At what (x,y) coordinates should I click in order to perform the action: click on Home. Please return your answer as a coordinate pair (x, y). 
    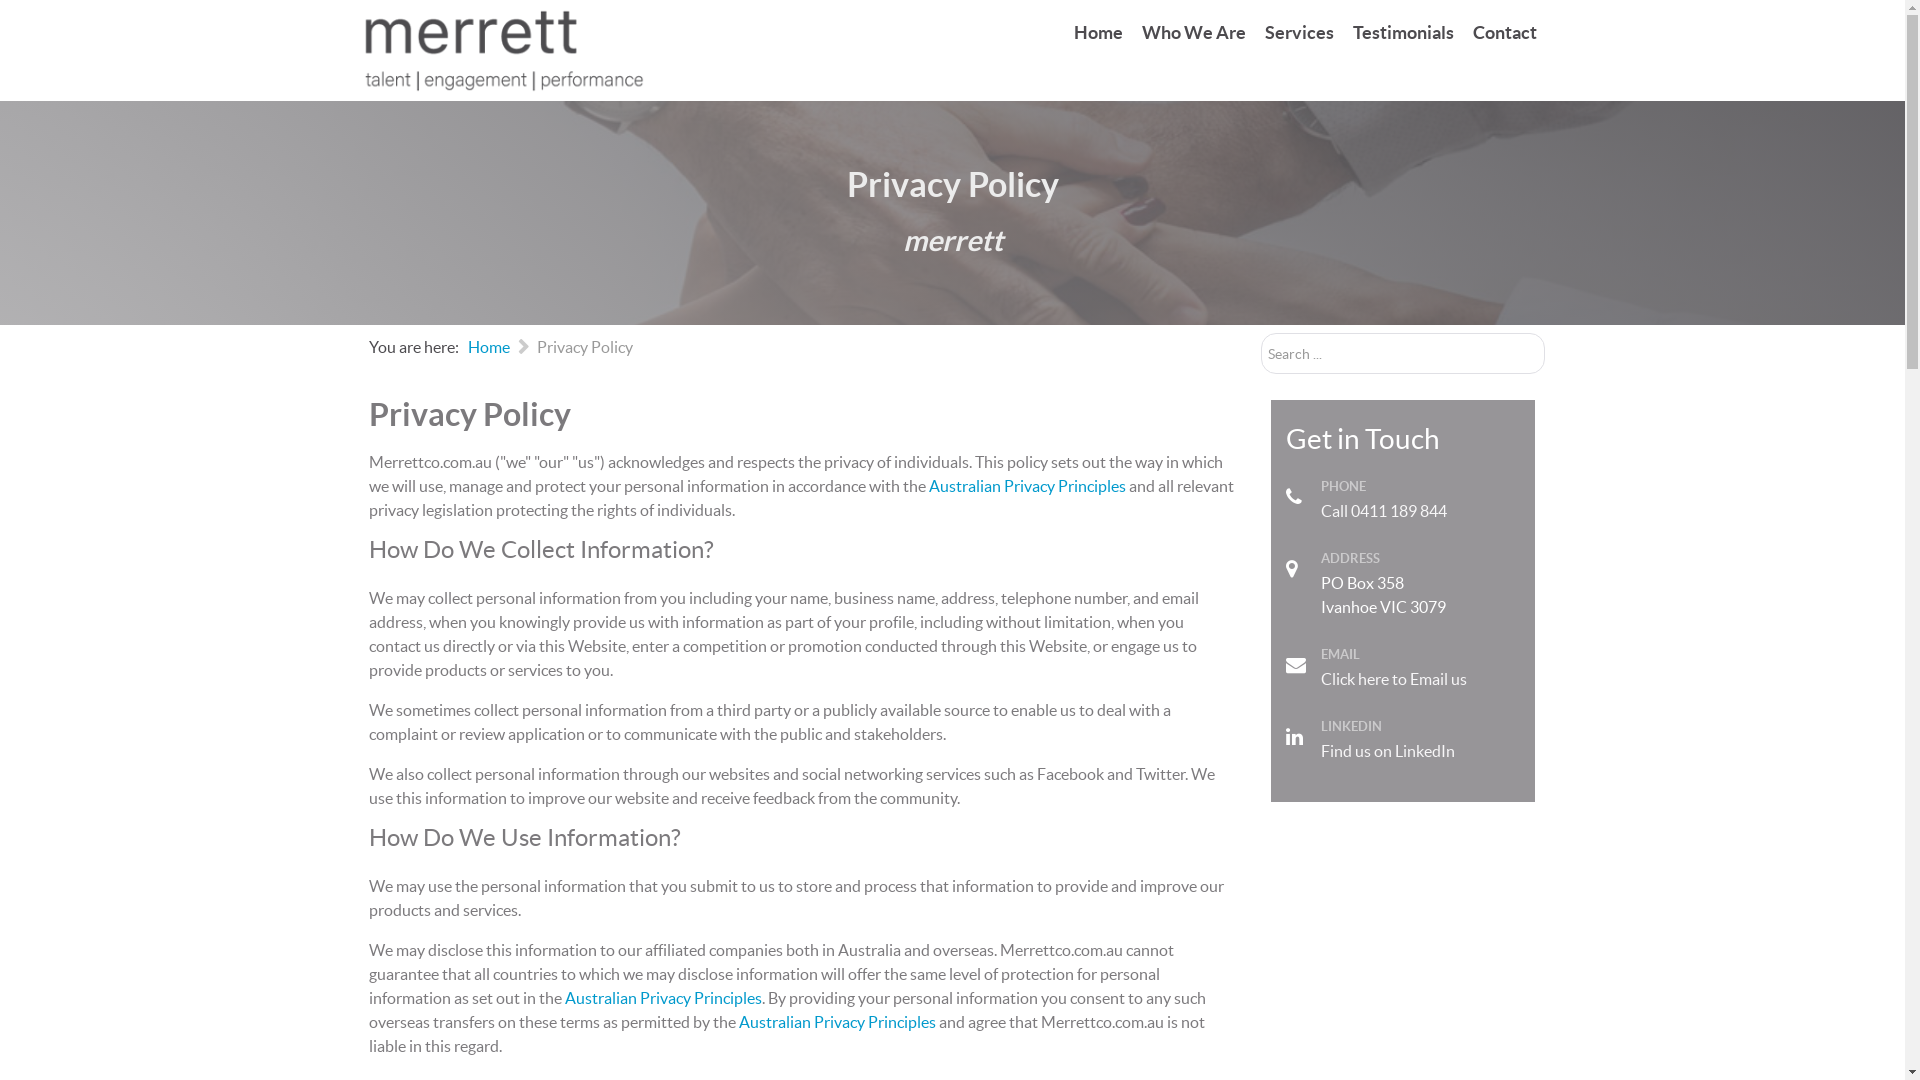
    Looking at the image, I should click on (489, 347).